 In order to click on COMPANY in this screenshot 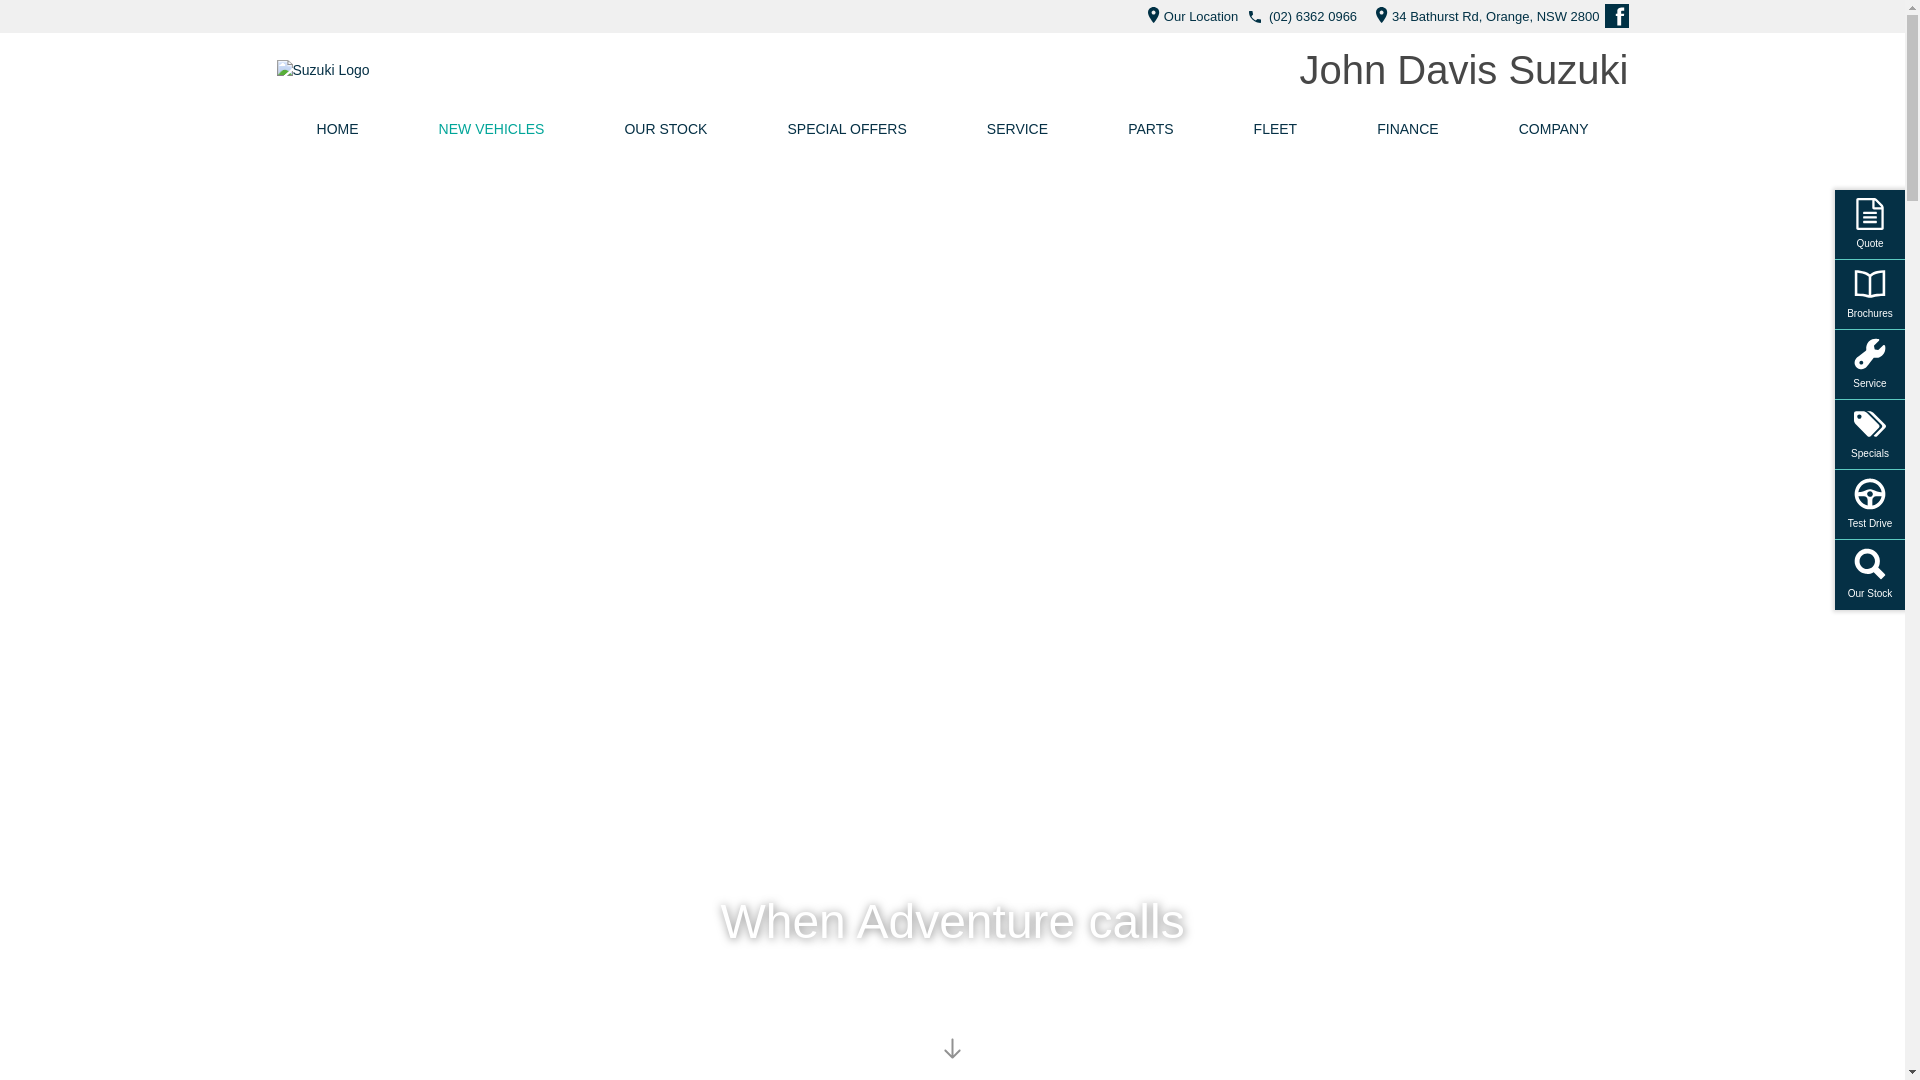, I will do `click(1554, 129)`.